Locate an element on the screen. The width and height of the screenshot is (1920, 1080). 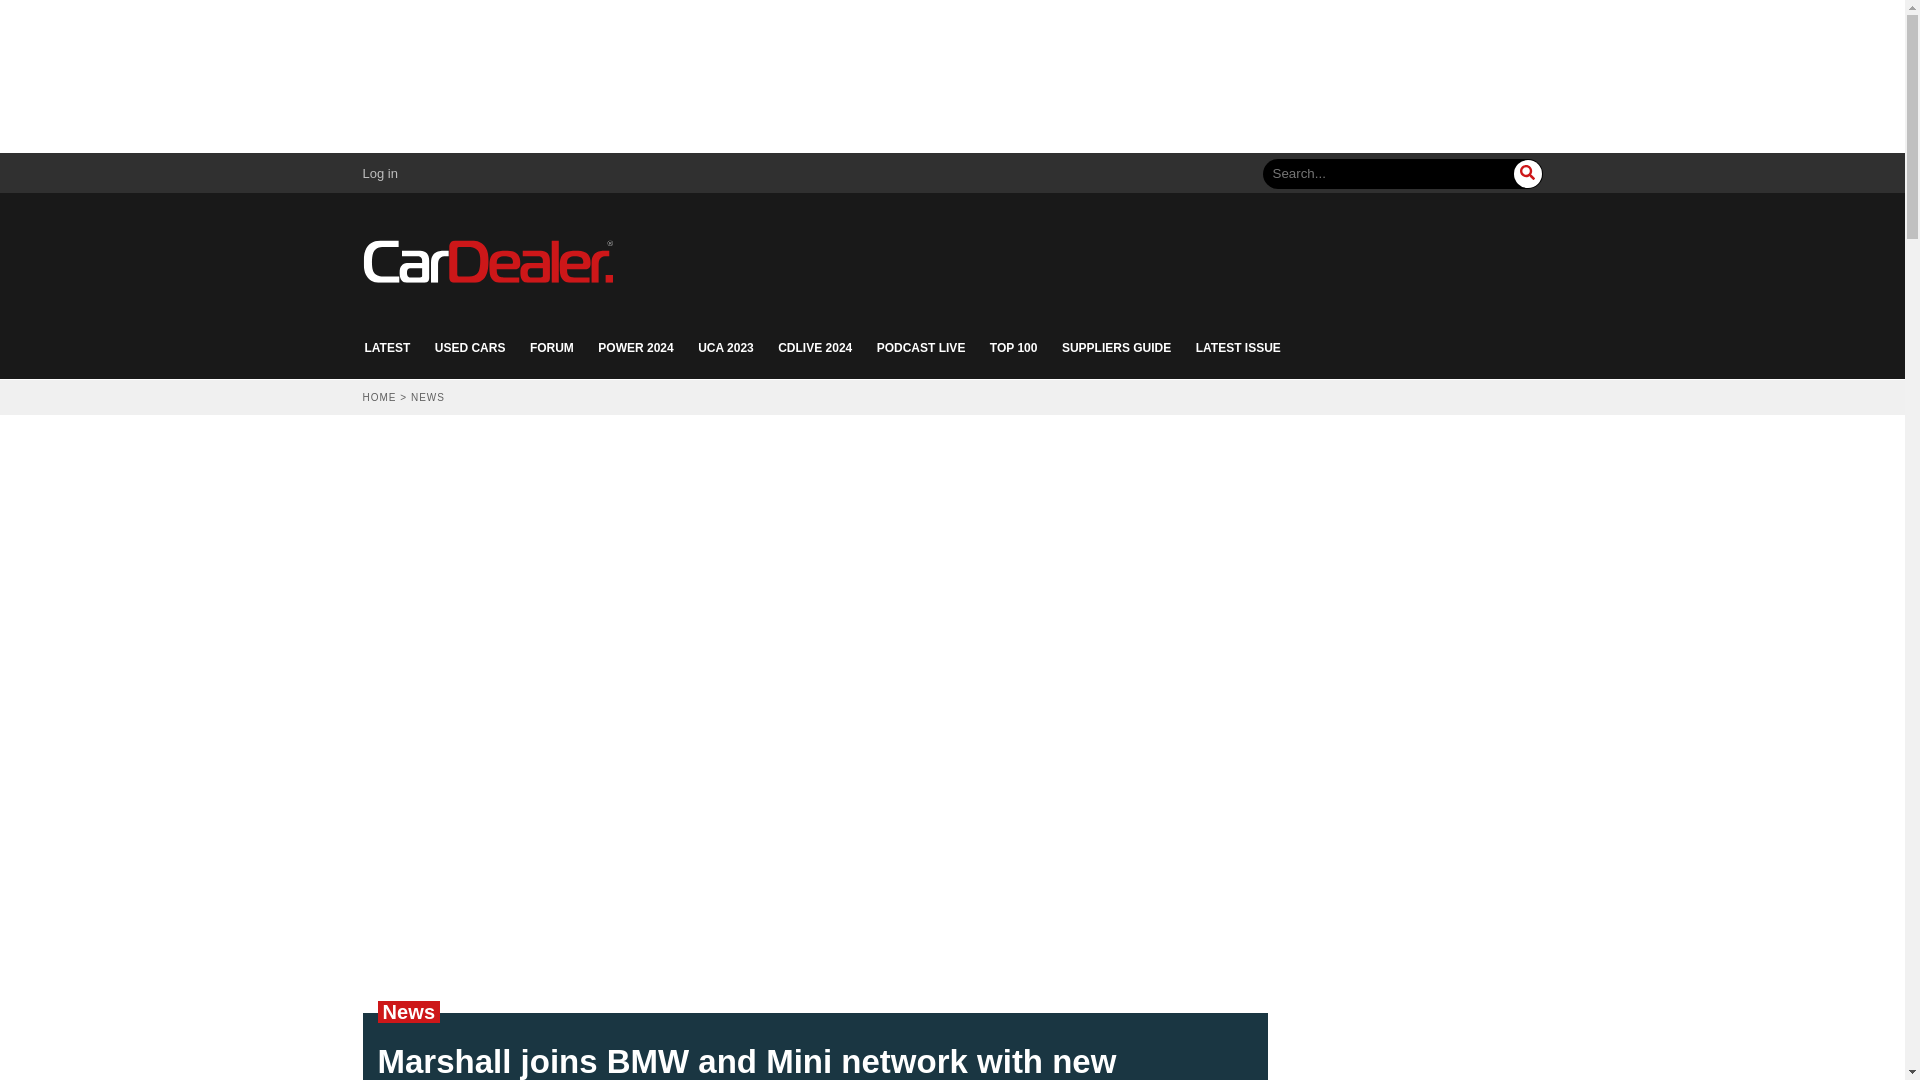
TOP 100 is located at coordinates (1014, 348).